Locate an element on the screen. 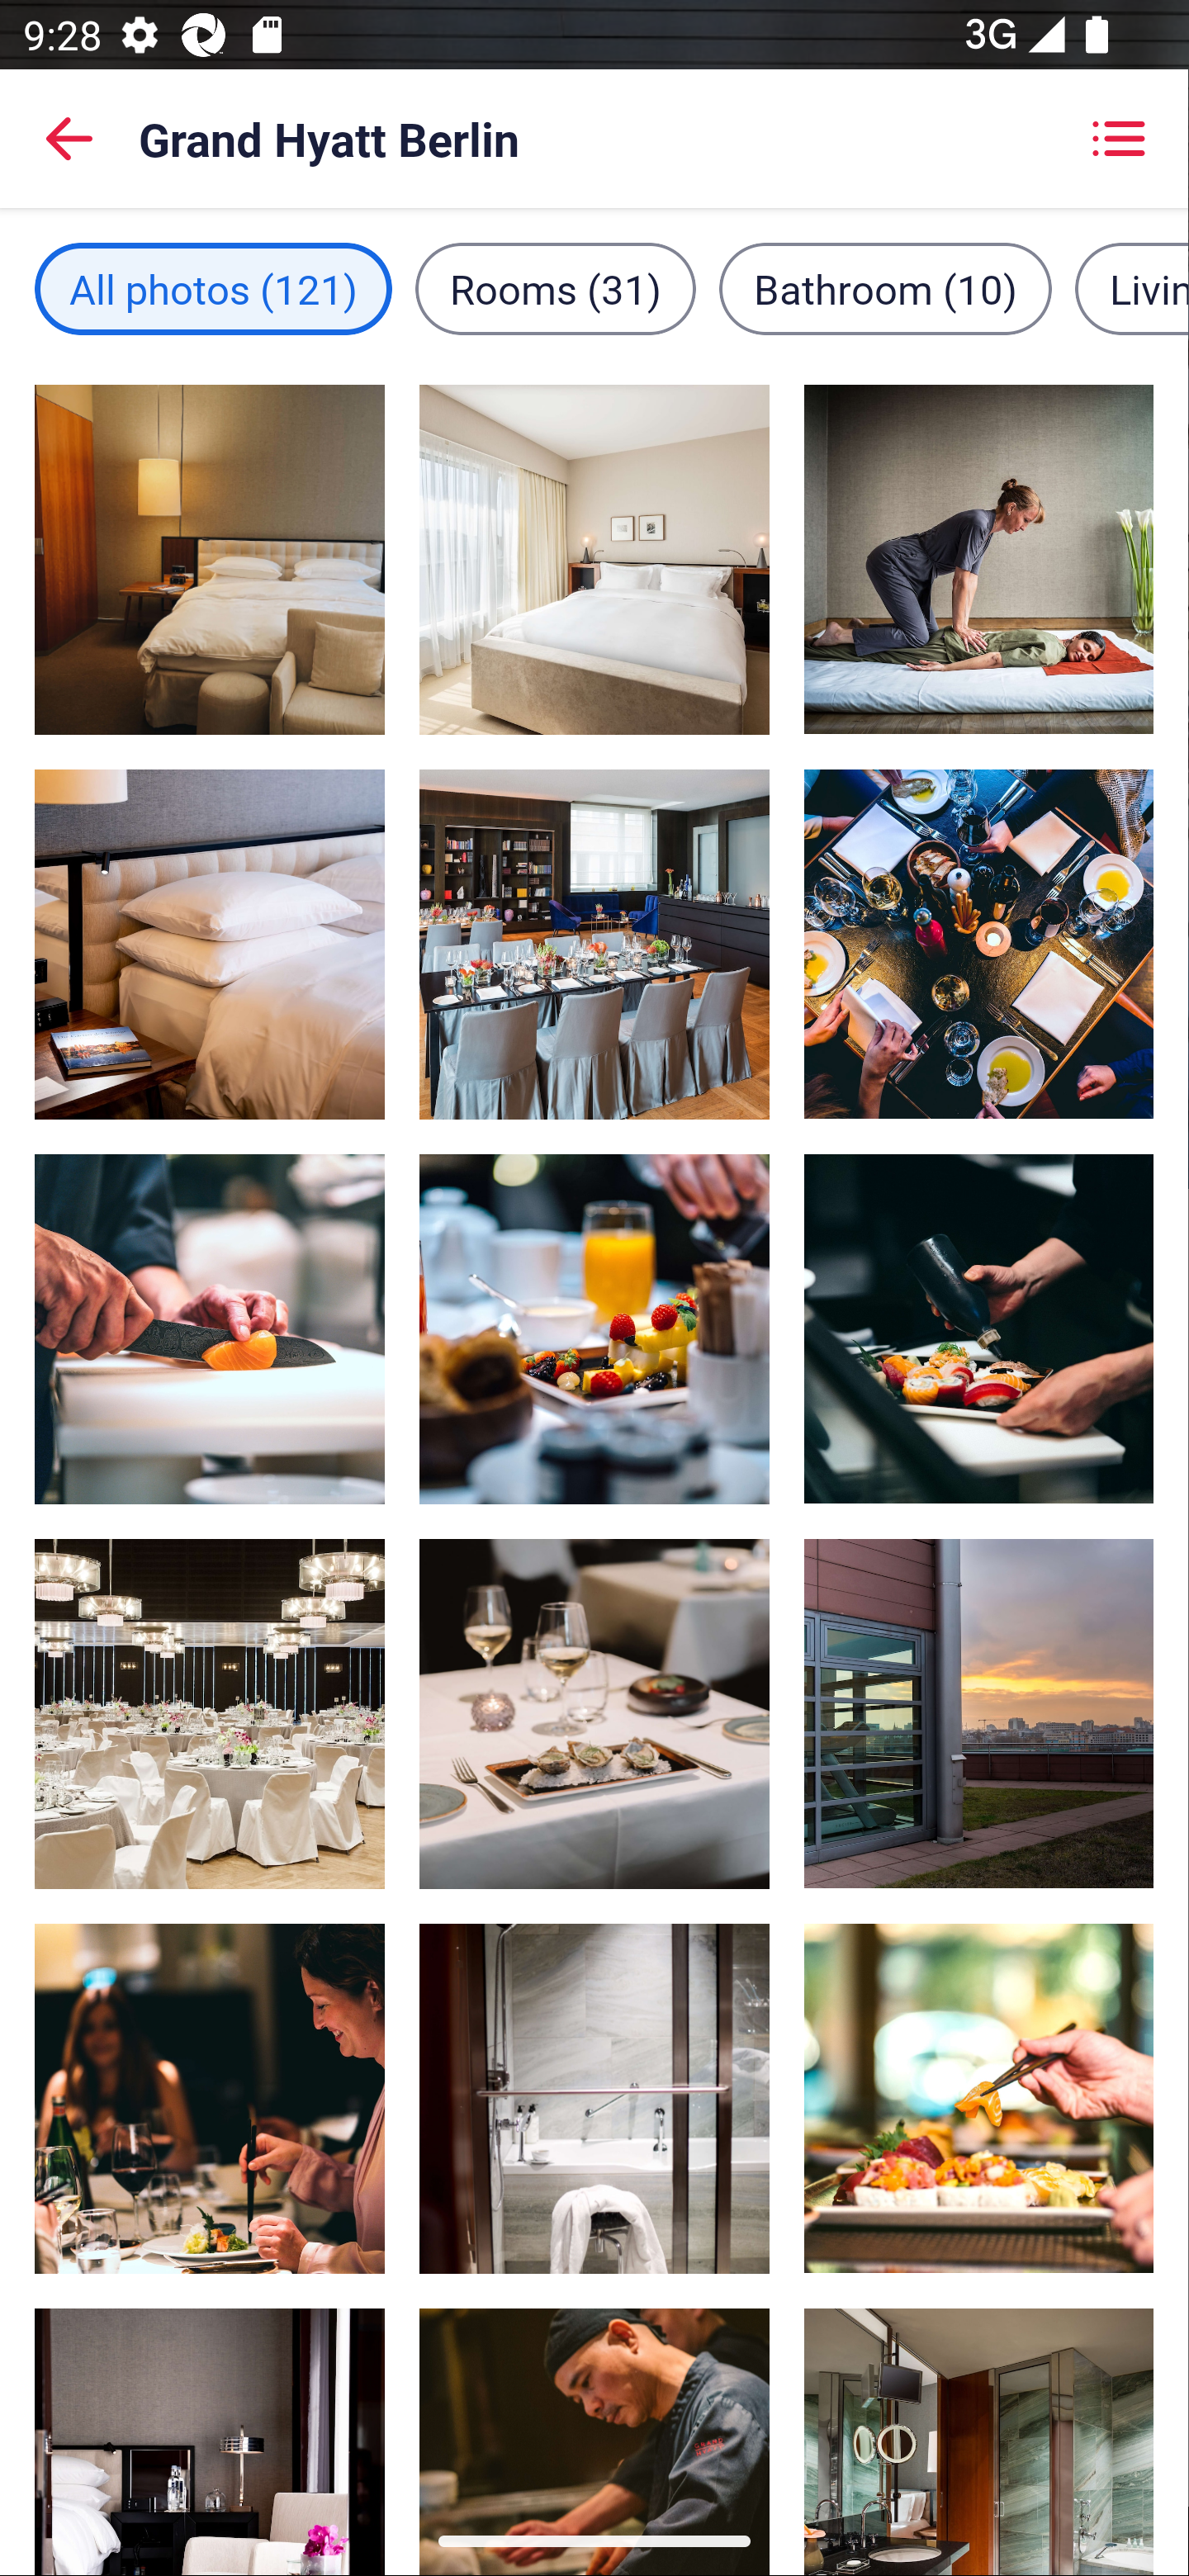  Living area filter, 12 images is located at coordinates (1131, 288).